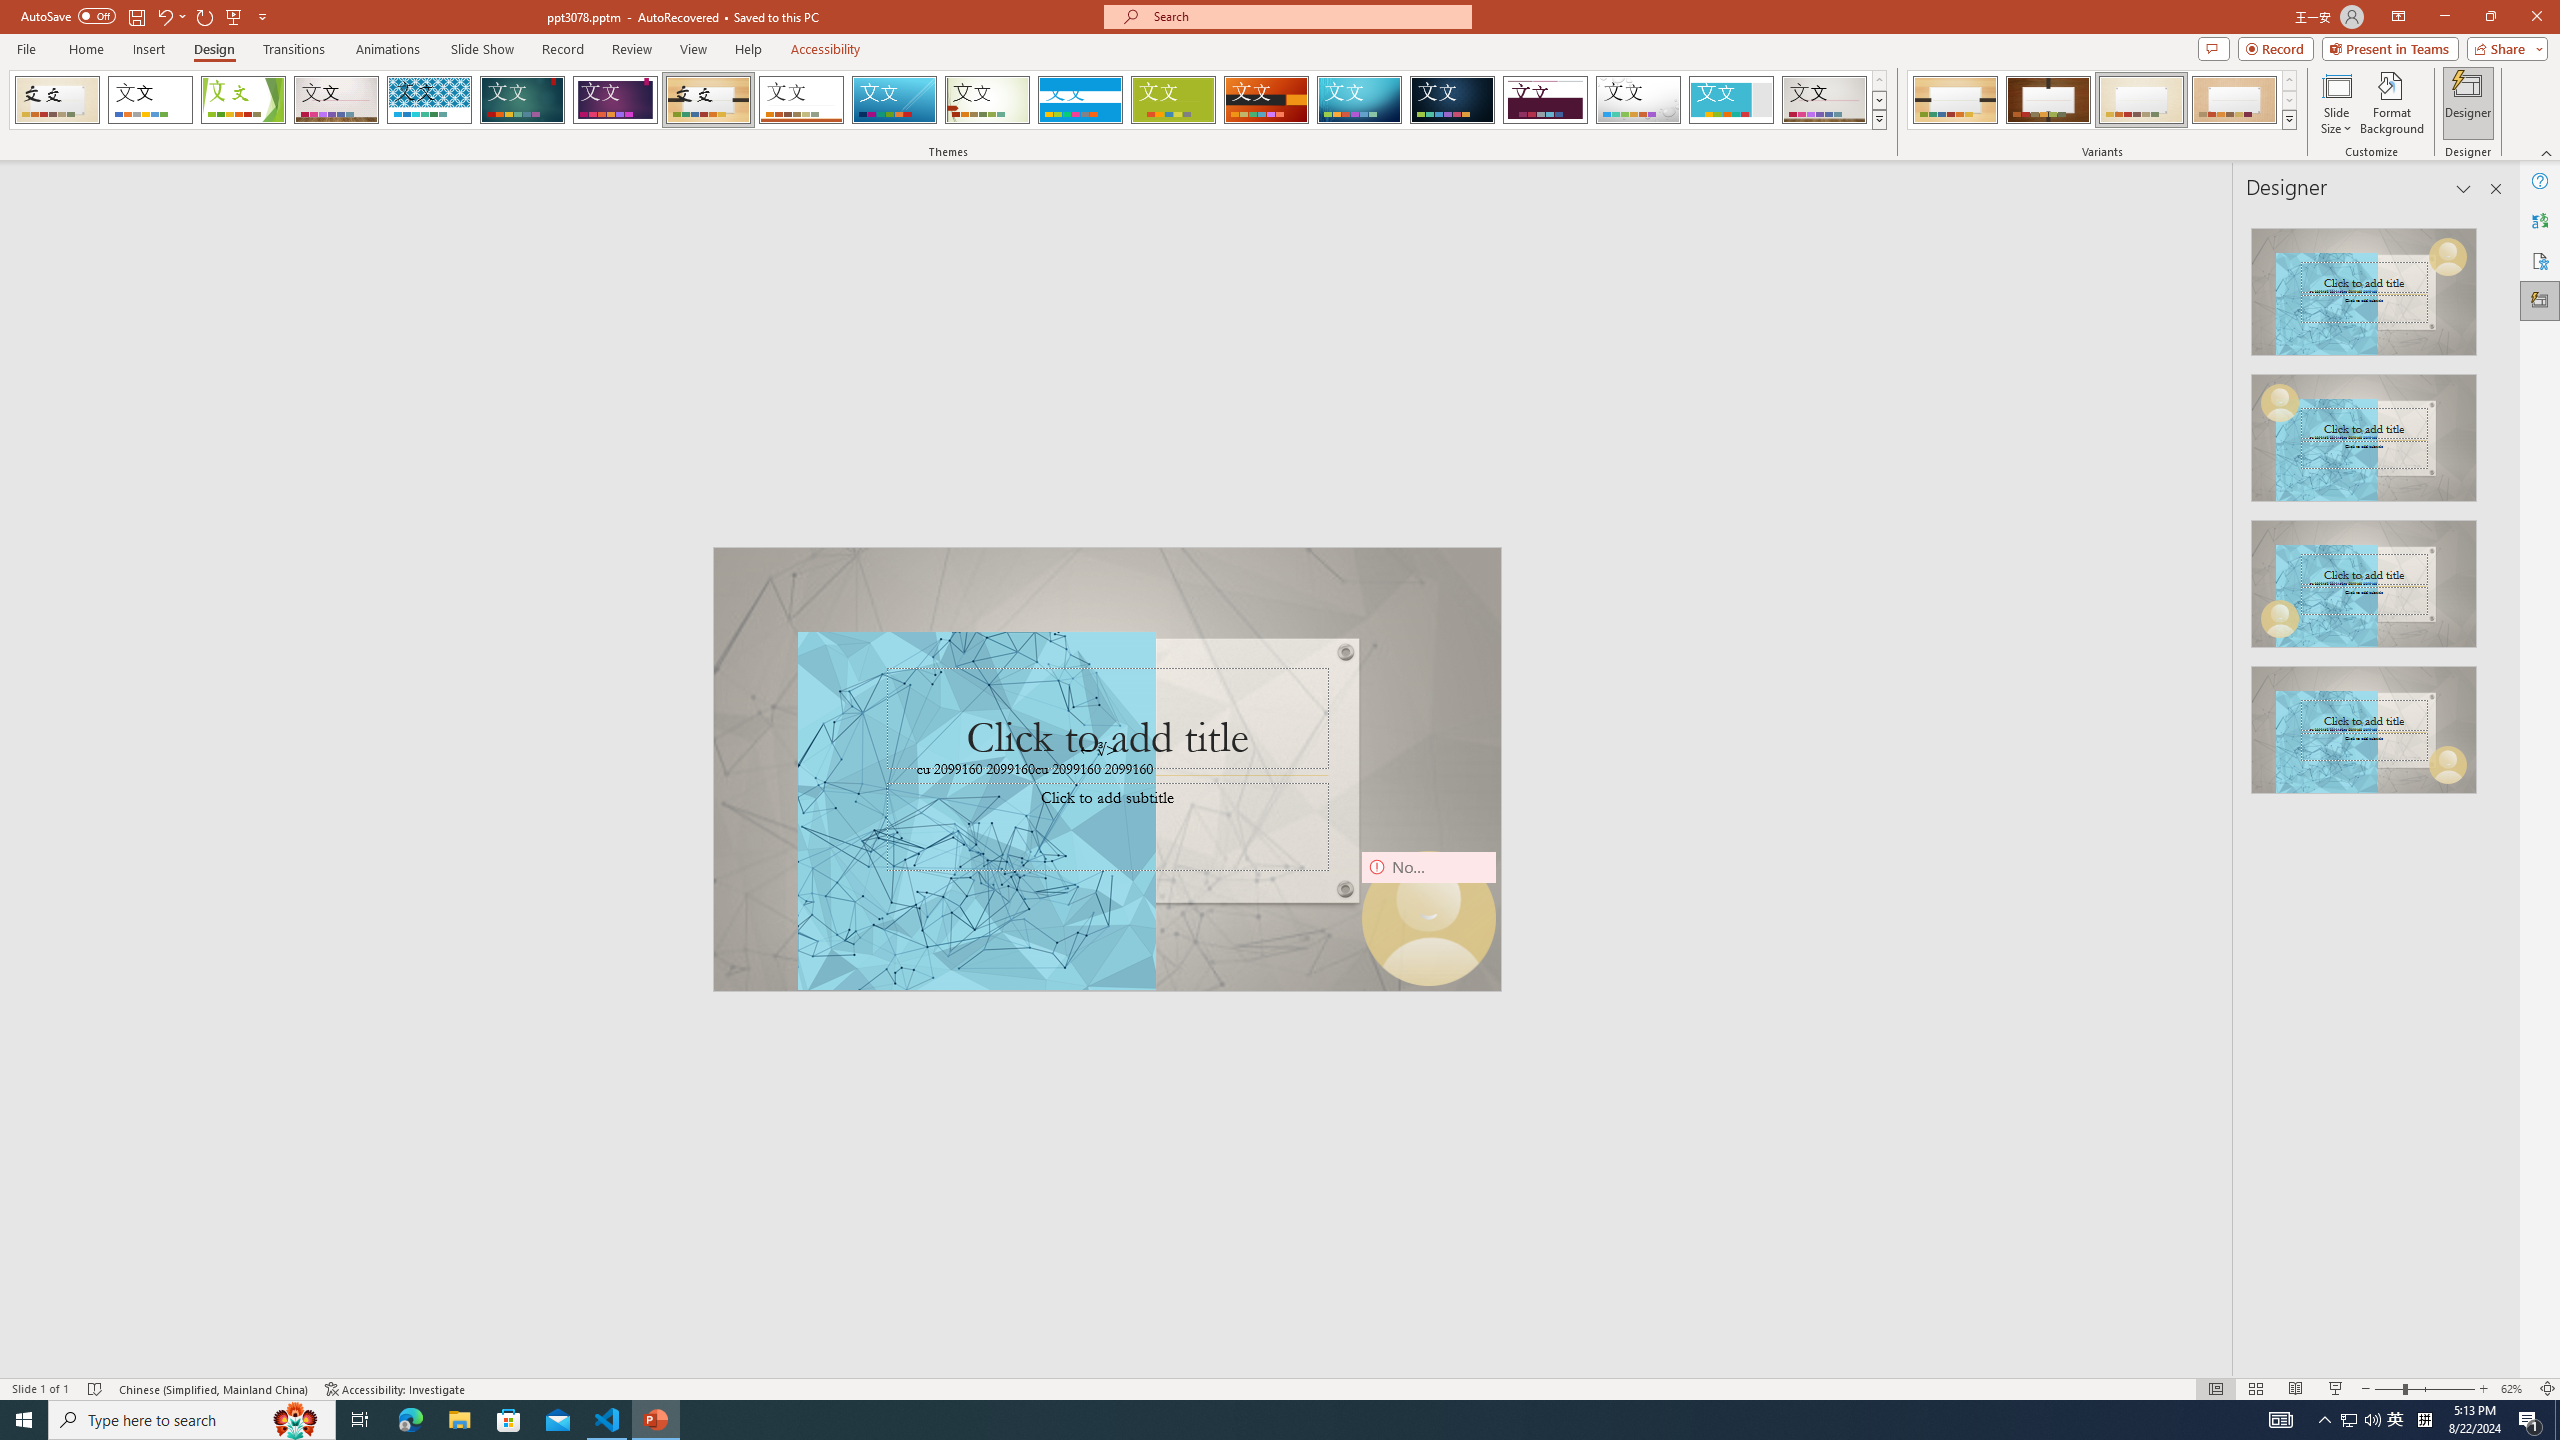  I want to click on Close (Ctrl+F4), so click(730, 322).